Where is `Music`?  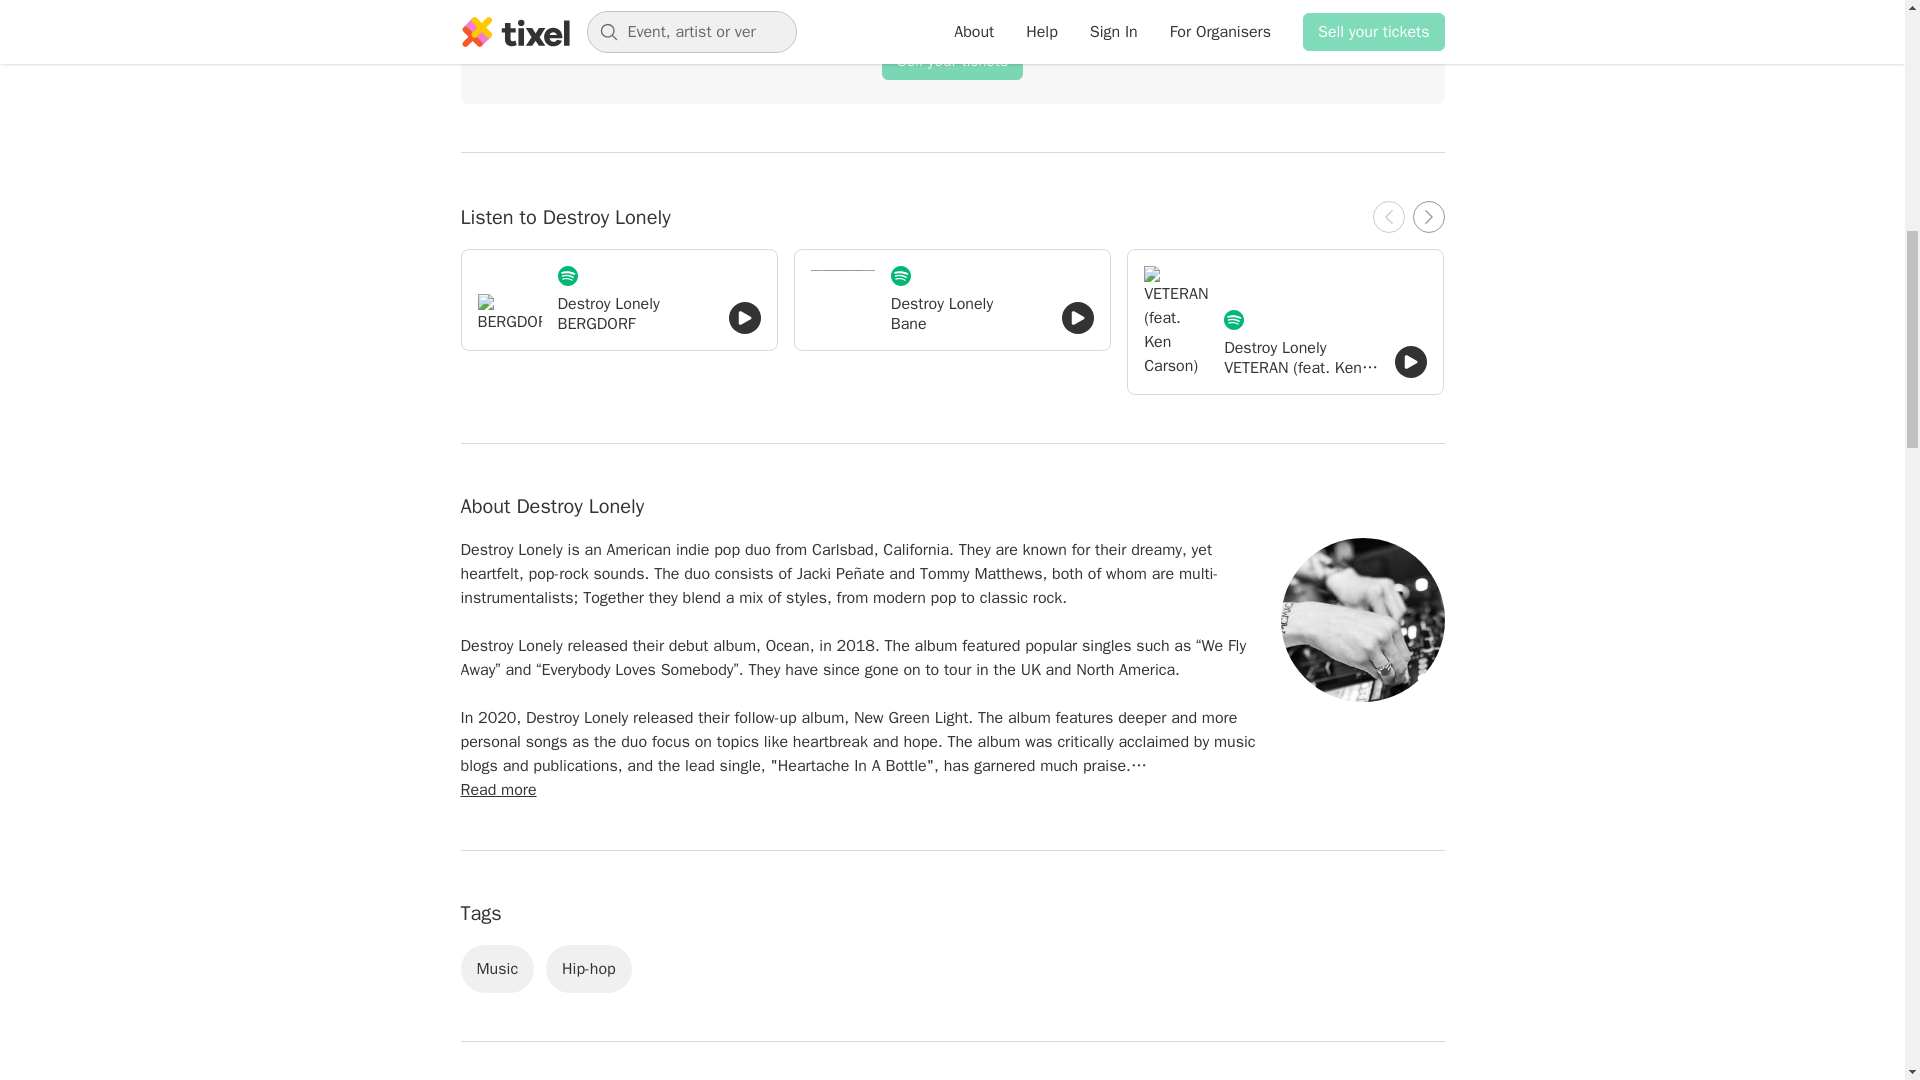 Music is located at coordinates (496, 968).